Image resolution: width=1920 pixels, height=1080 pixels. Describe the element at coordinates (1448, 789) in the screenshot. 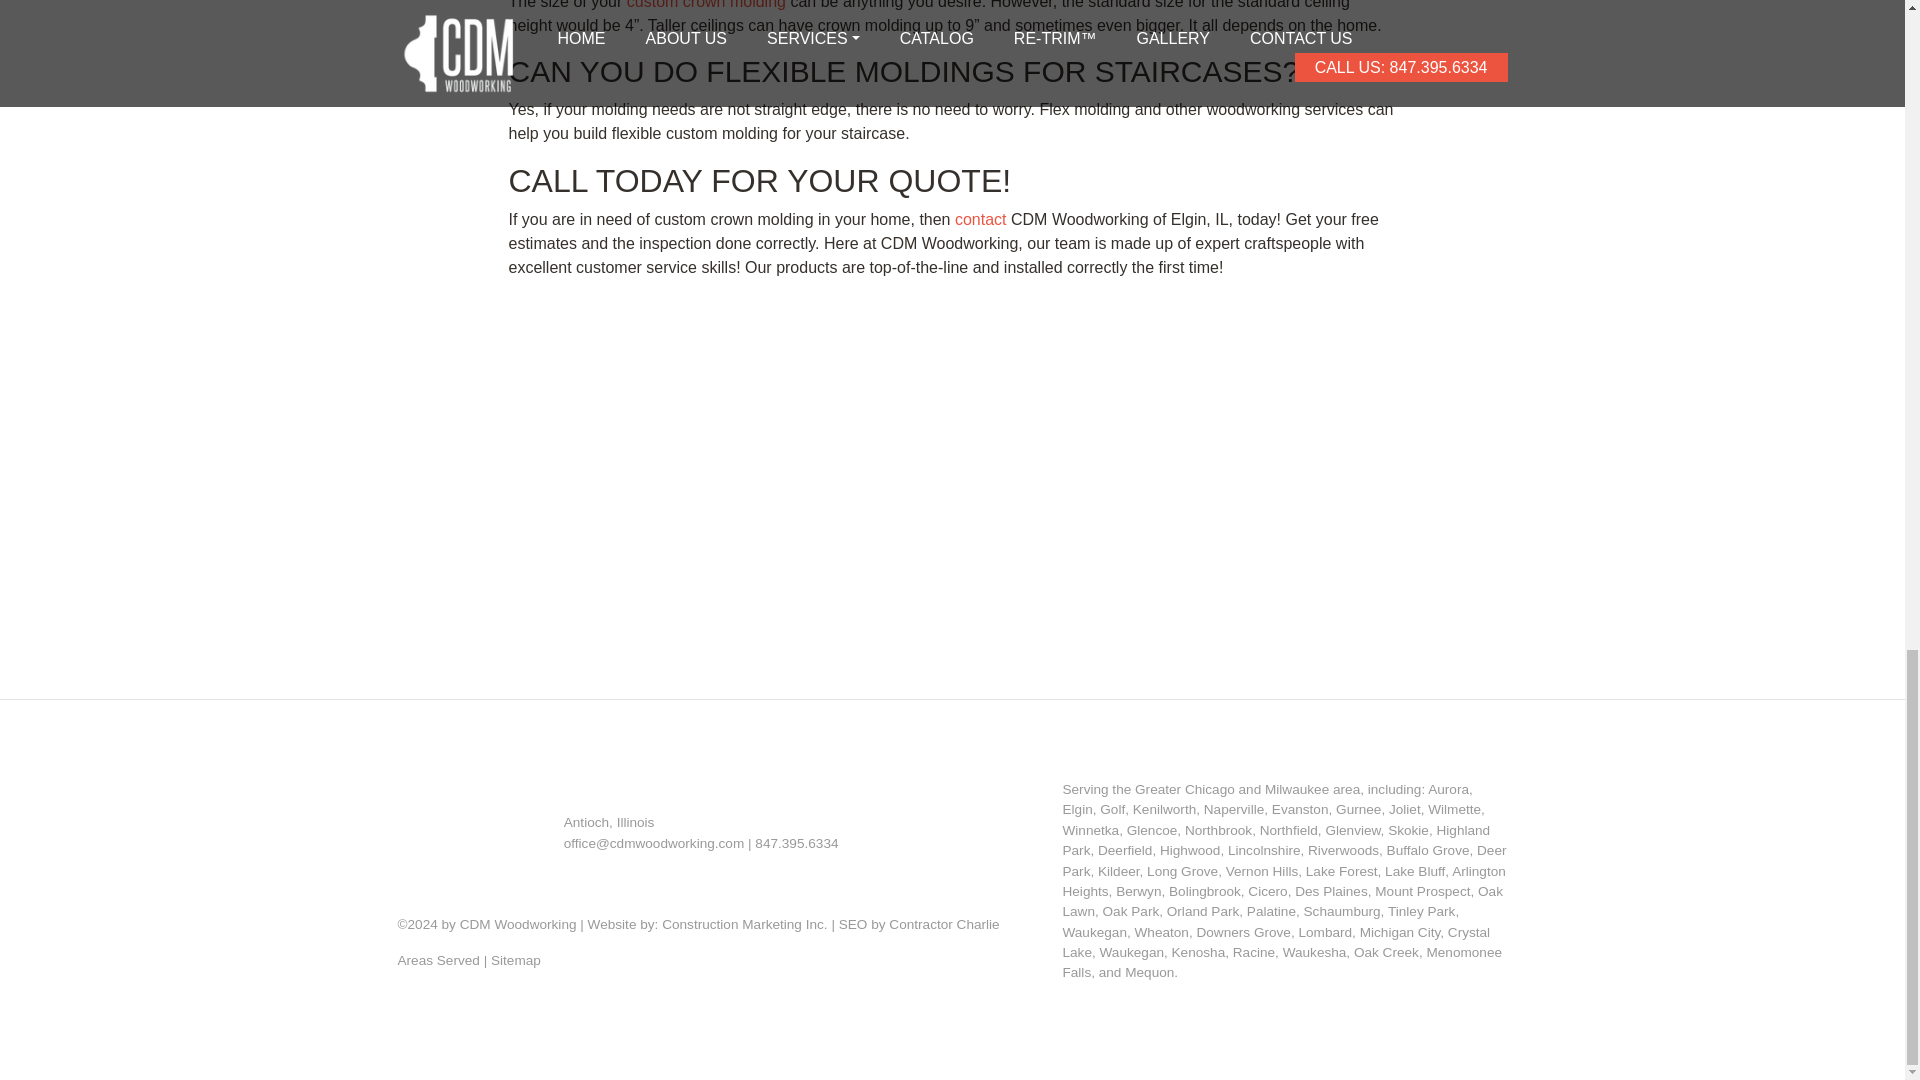

I see `Aurora` at that location.